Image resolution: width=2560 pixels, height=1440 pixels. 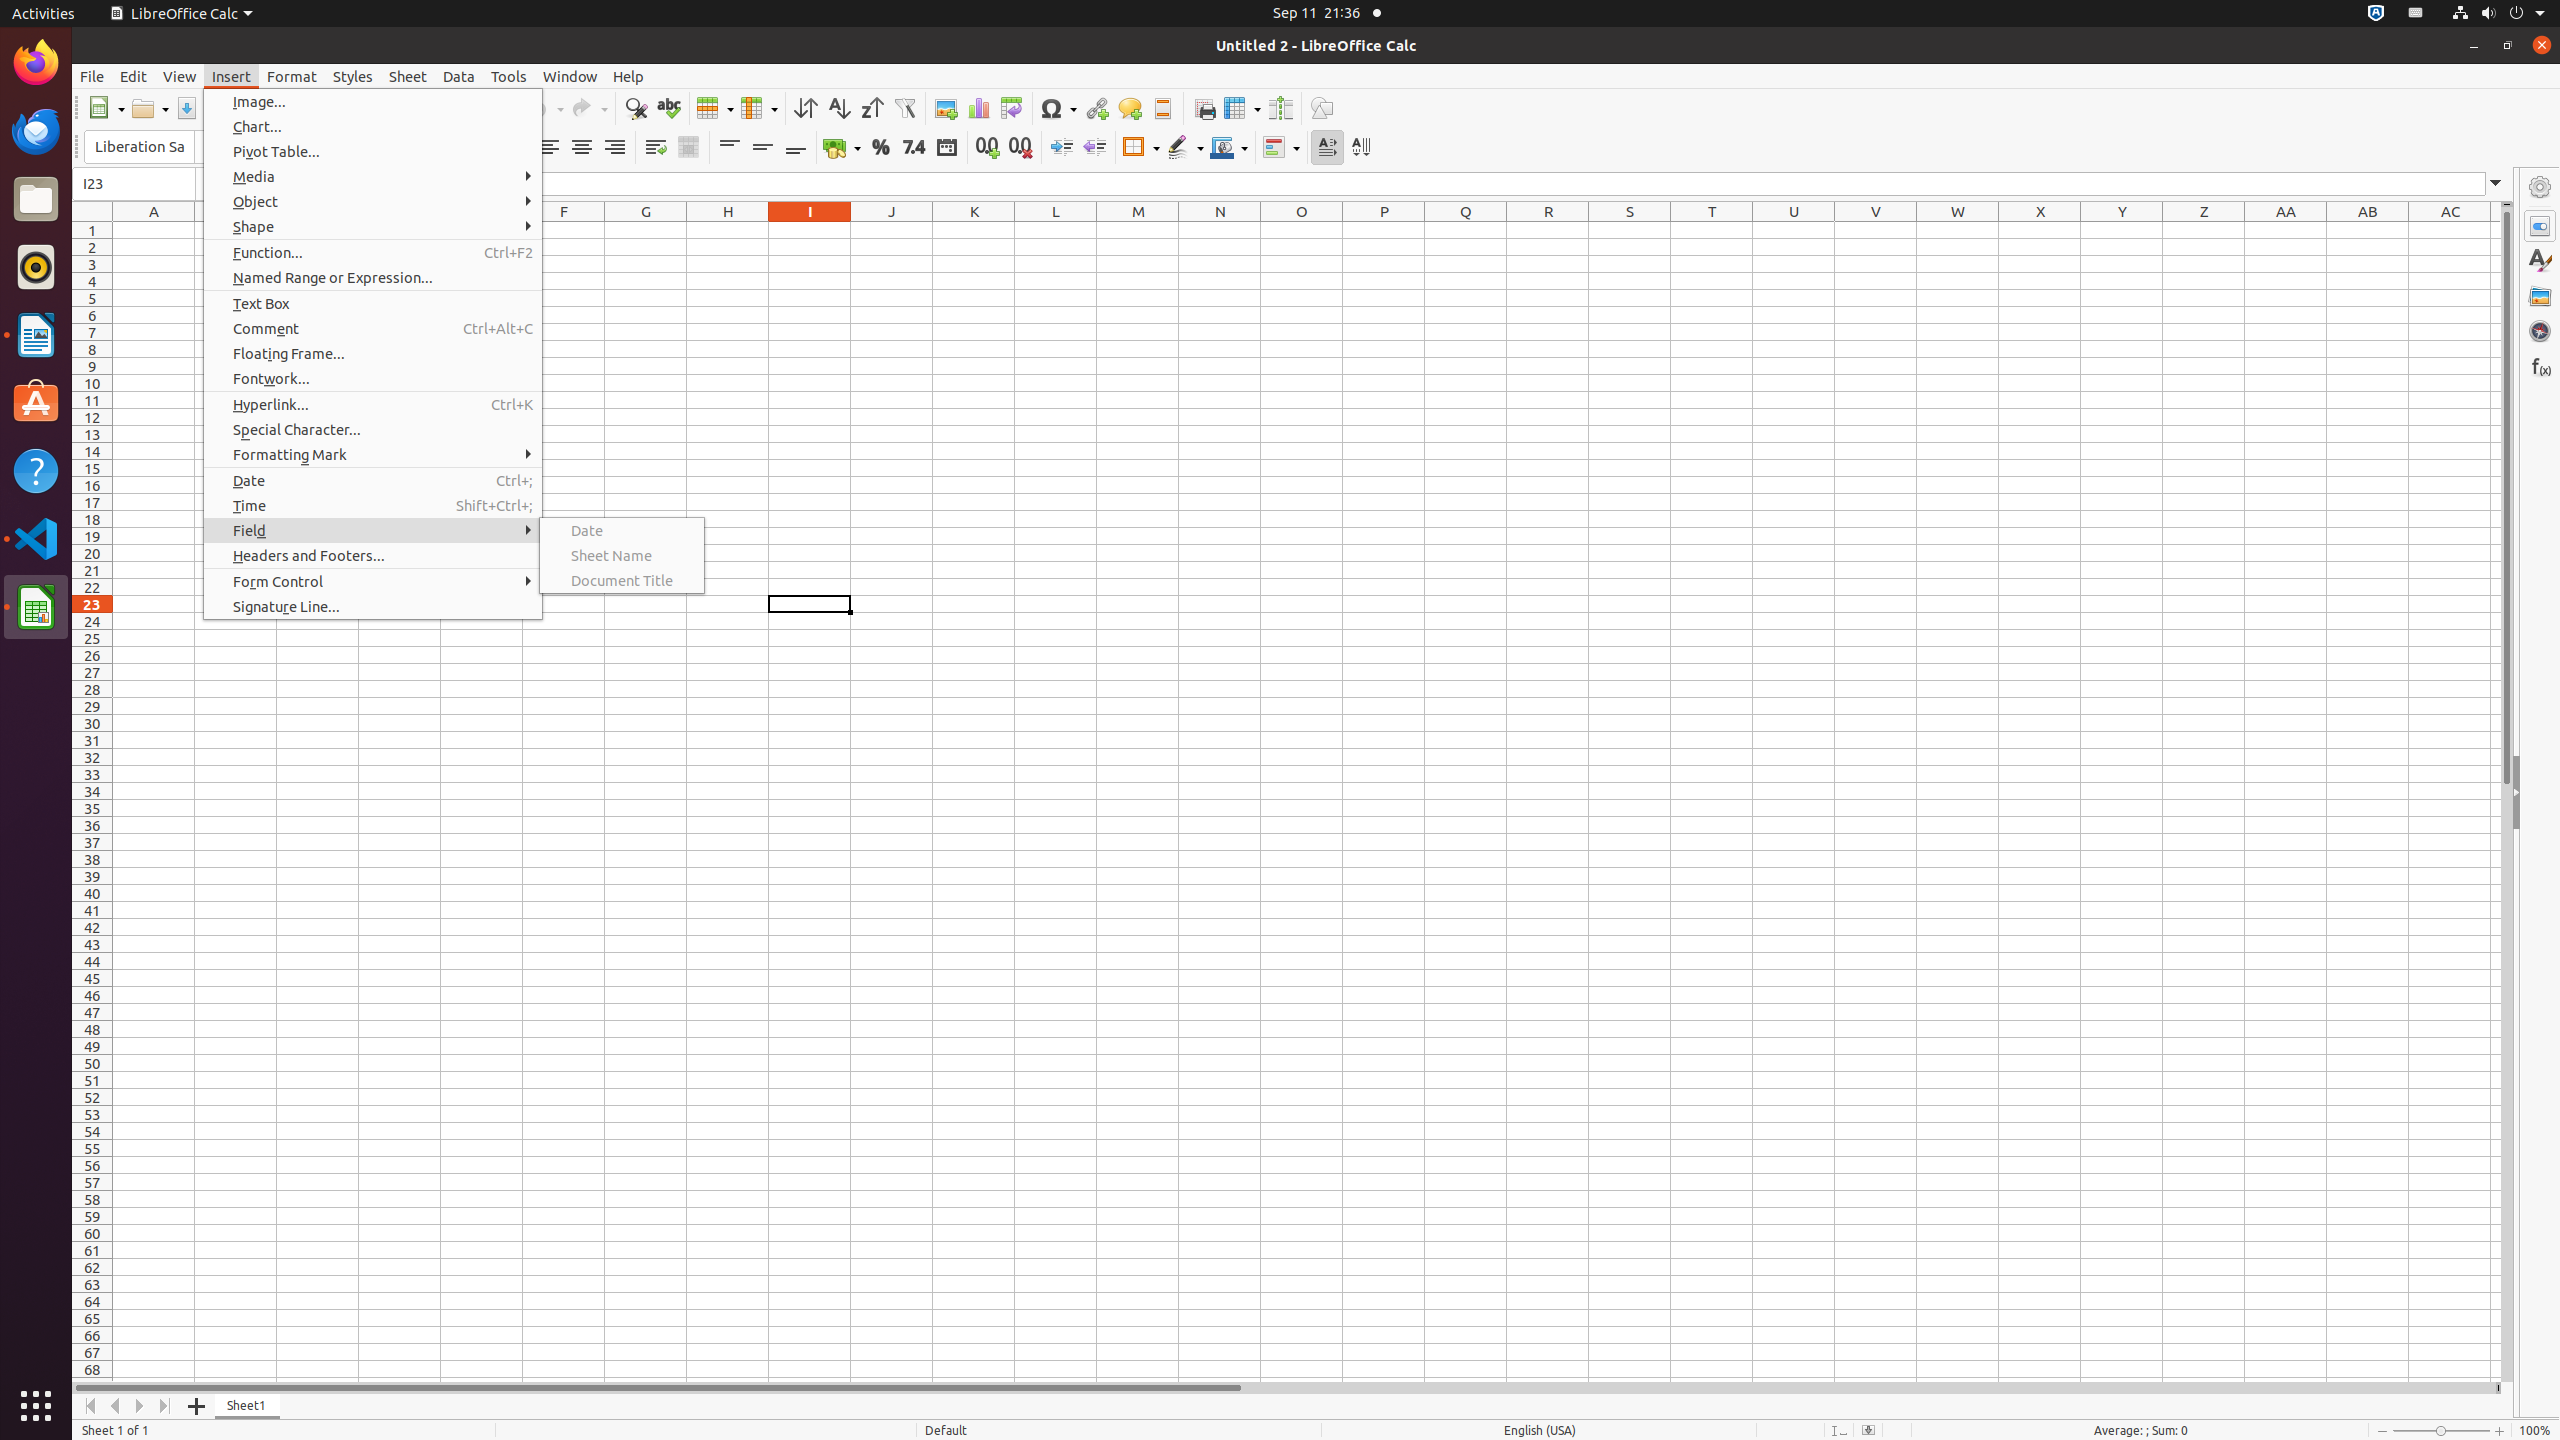 What do you see at coordinates (1162, 108) in the screenshot?
I see `Headers and Footers` at bounding box center [1162, 108].